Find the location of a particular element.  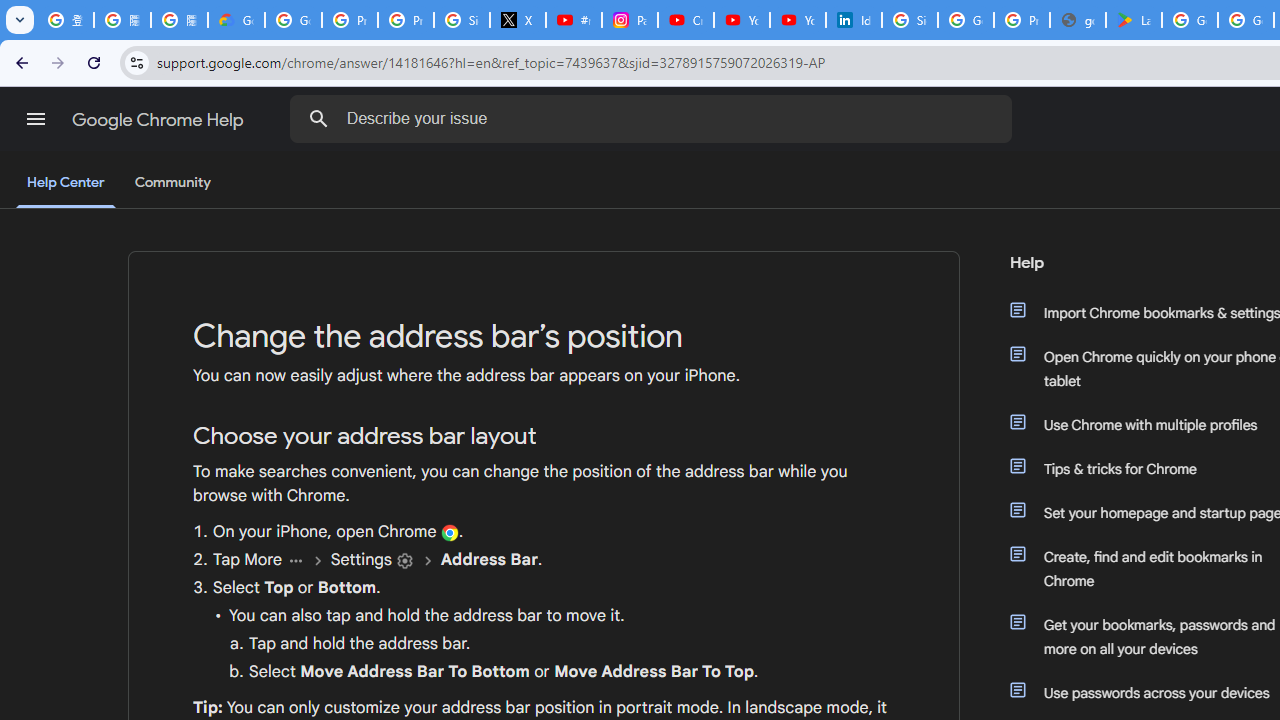

YouTube Culture & Trends - YouTube Top 10, 2021 is located at coordinates (798, 20).